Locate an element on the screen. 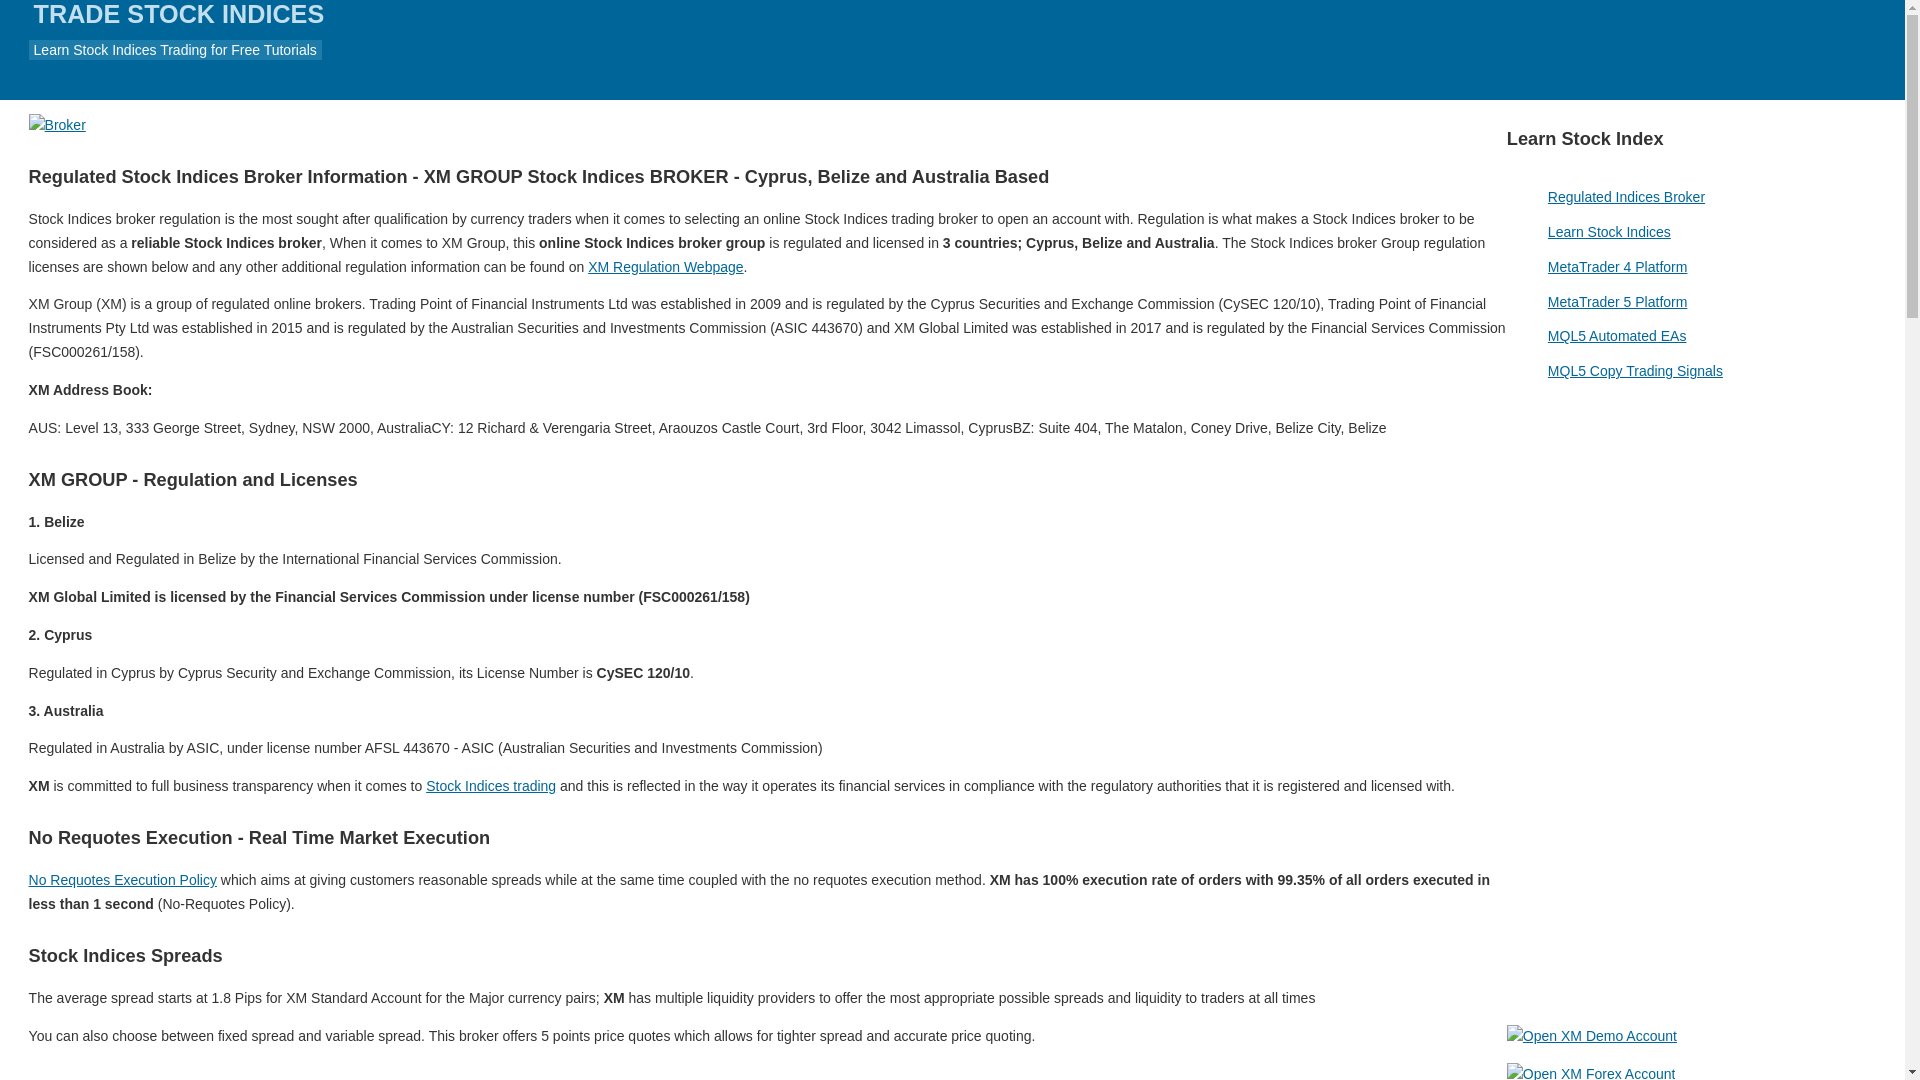 Image resolution: width=1920 pixels, height=1080 pixels. Learn Stock Indices is located at coordinates (1608, 231).